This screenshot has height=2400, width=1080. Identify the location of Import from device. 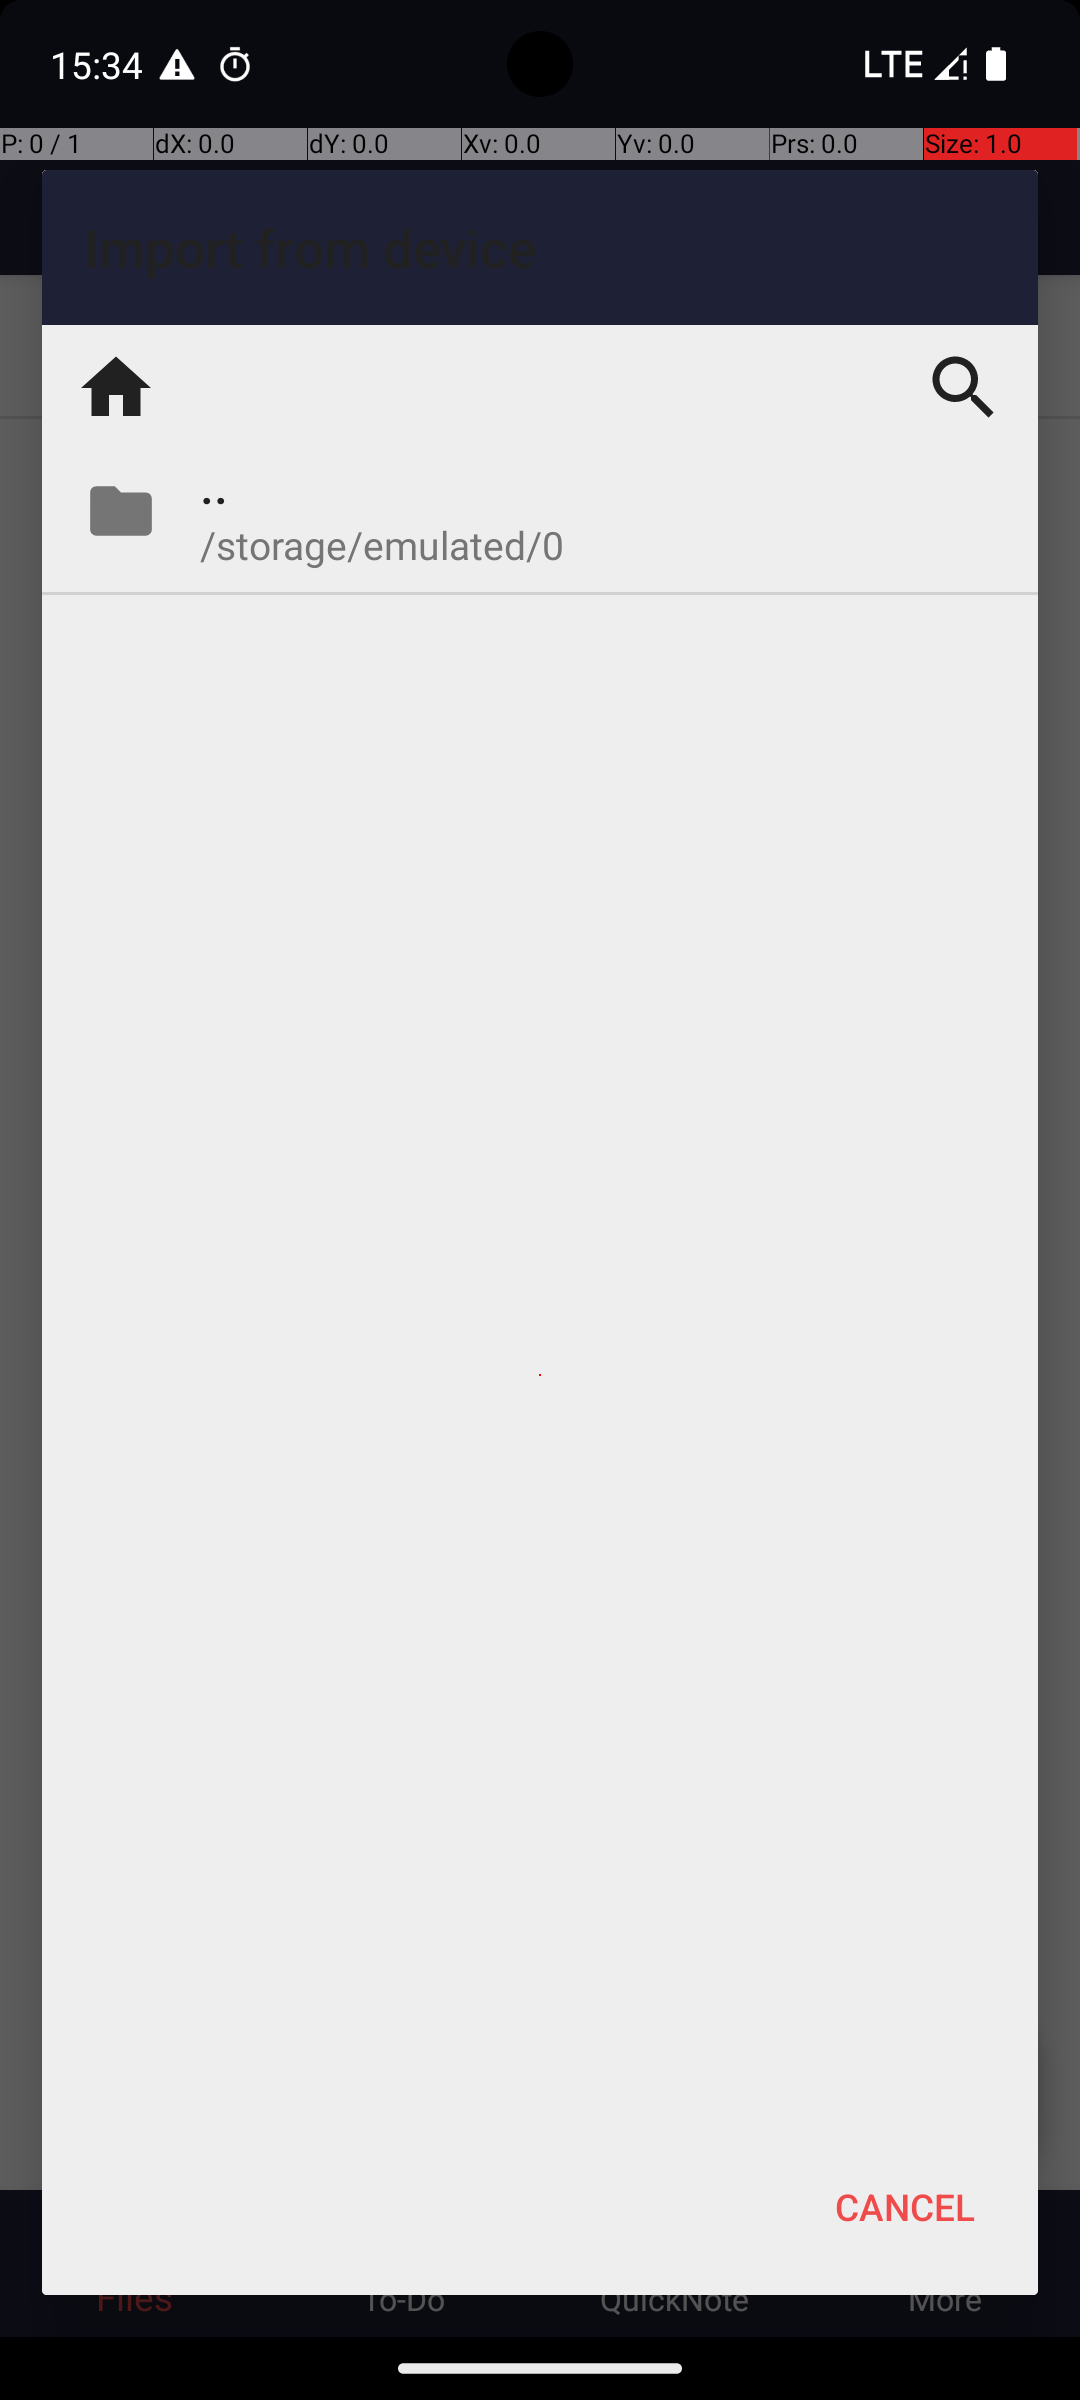
(540, 248).